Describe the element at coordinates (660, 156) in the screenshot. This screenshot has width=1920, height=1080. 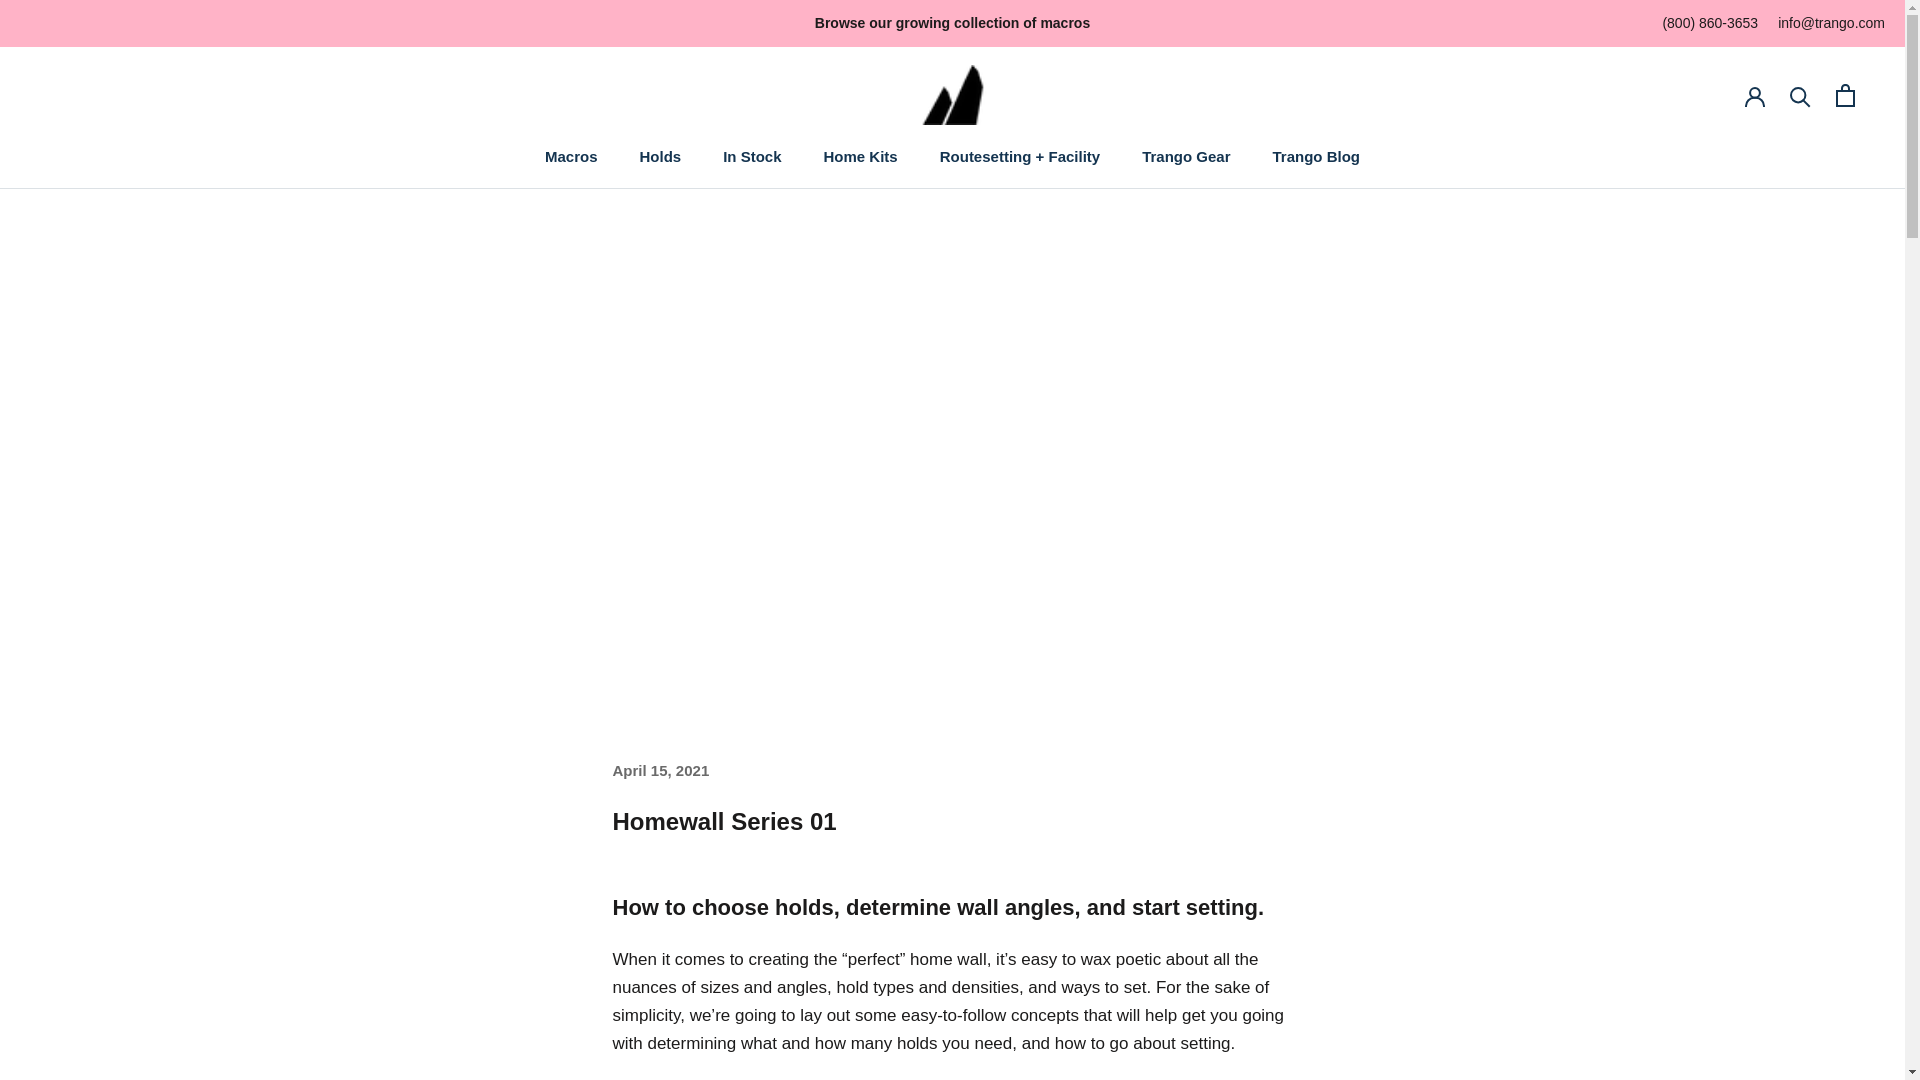
I see `Trango Blog` at that location.